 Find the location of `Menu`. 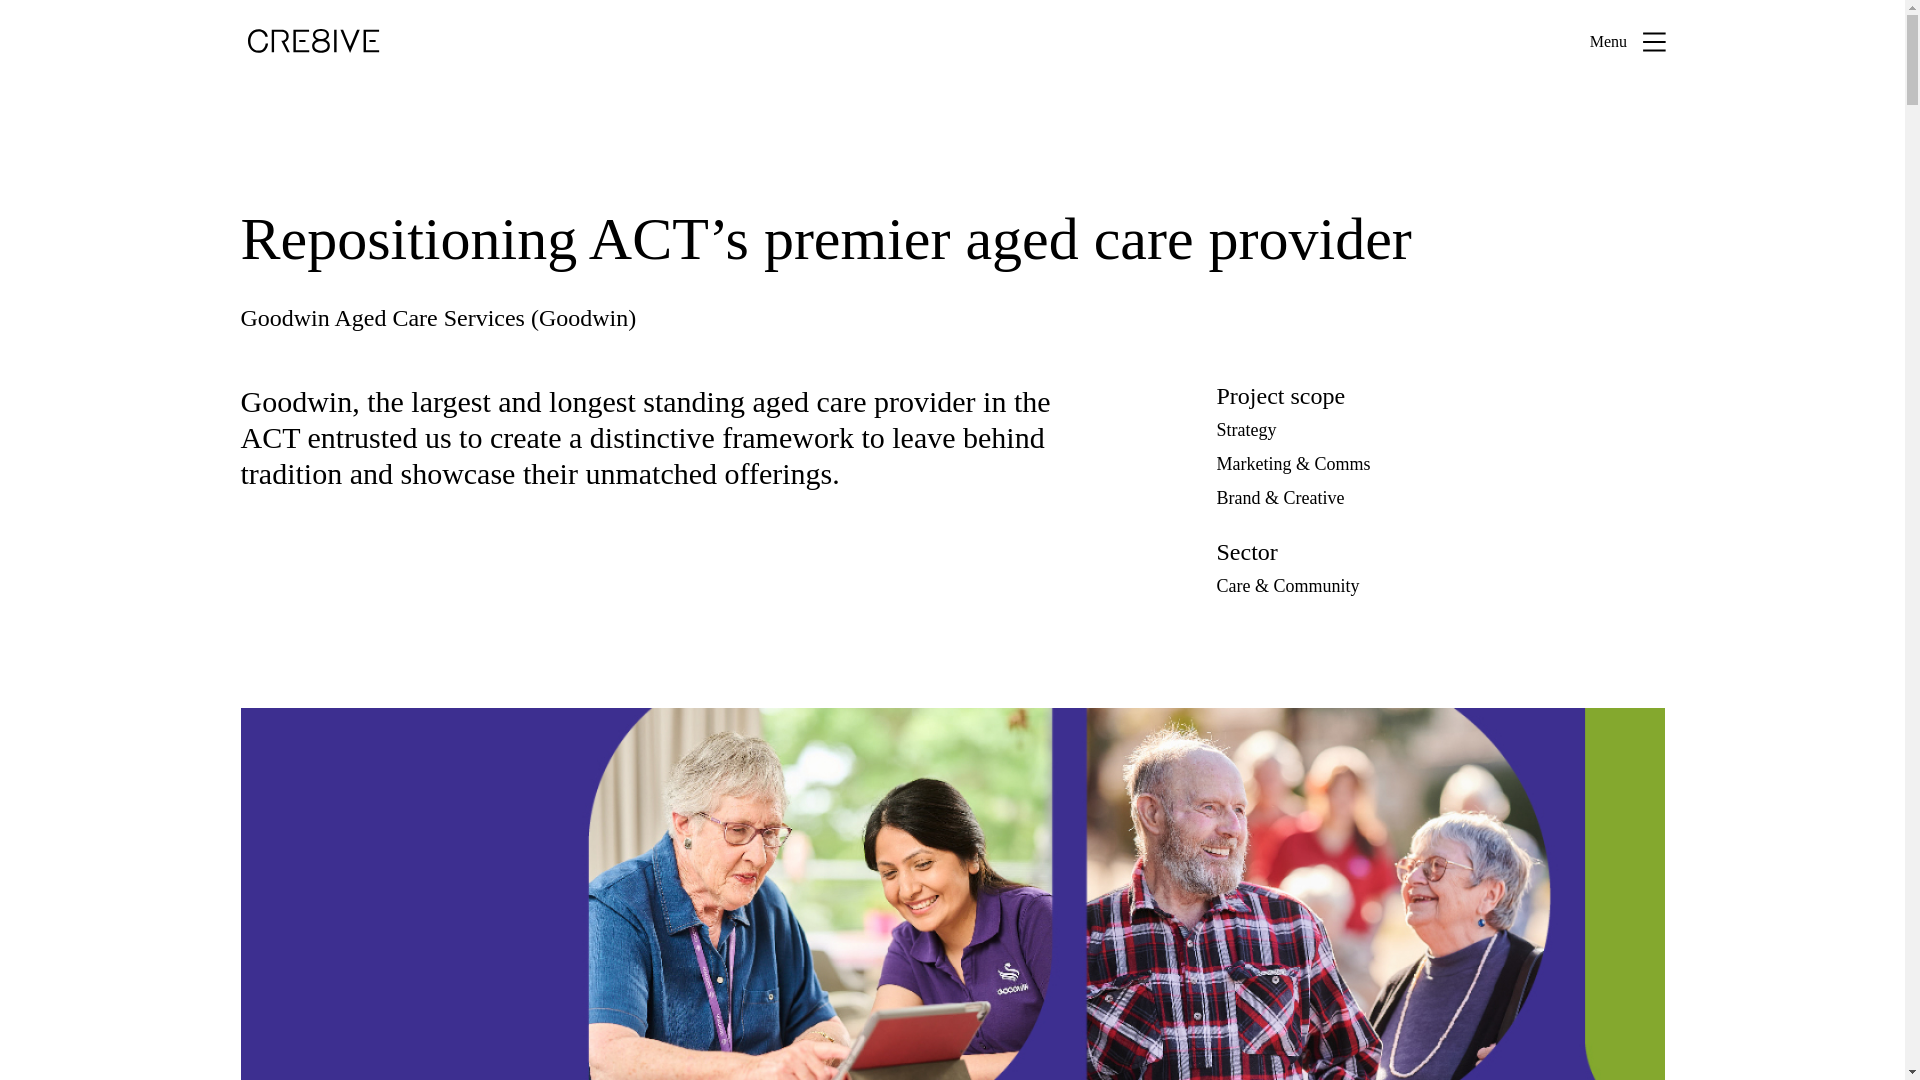

Menu is located at coordinates (1630, 42).